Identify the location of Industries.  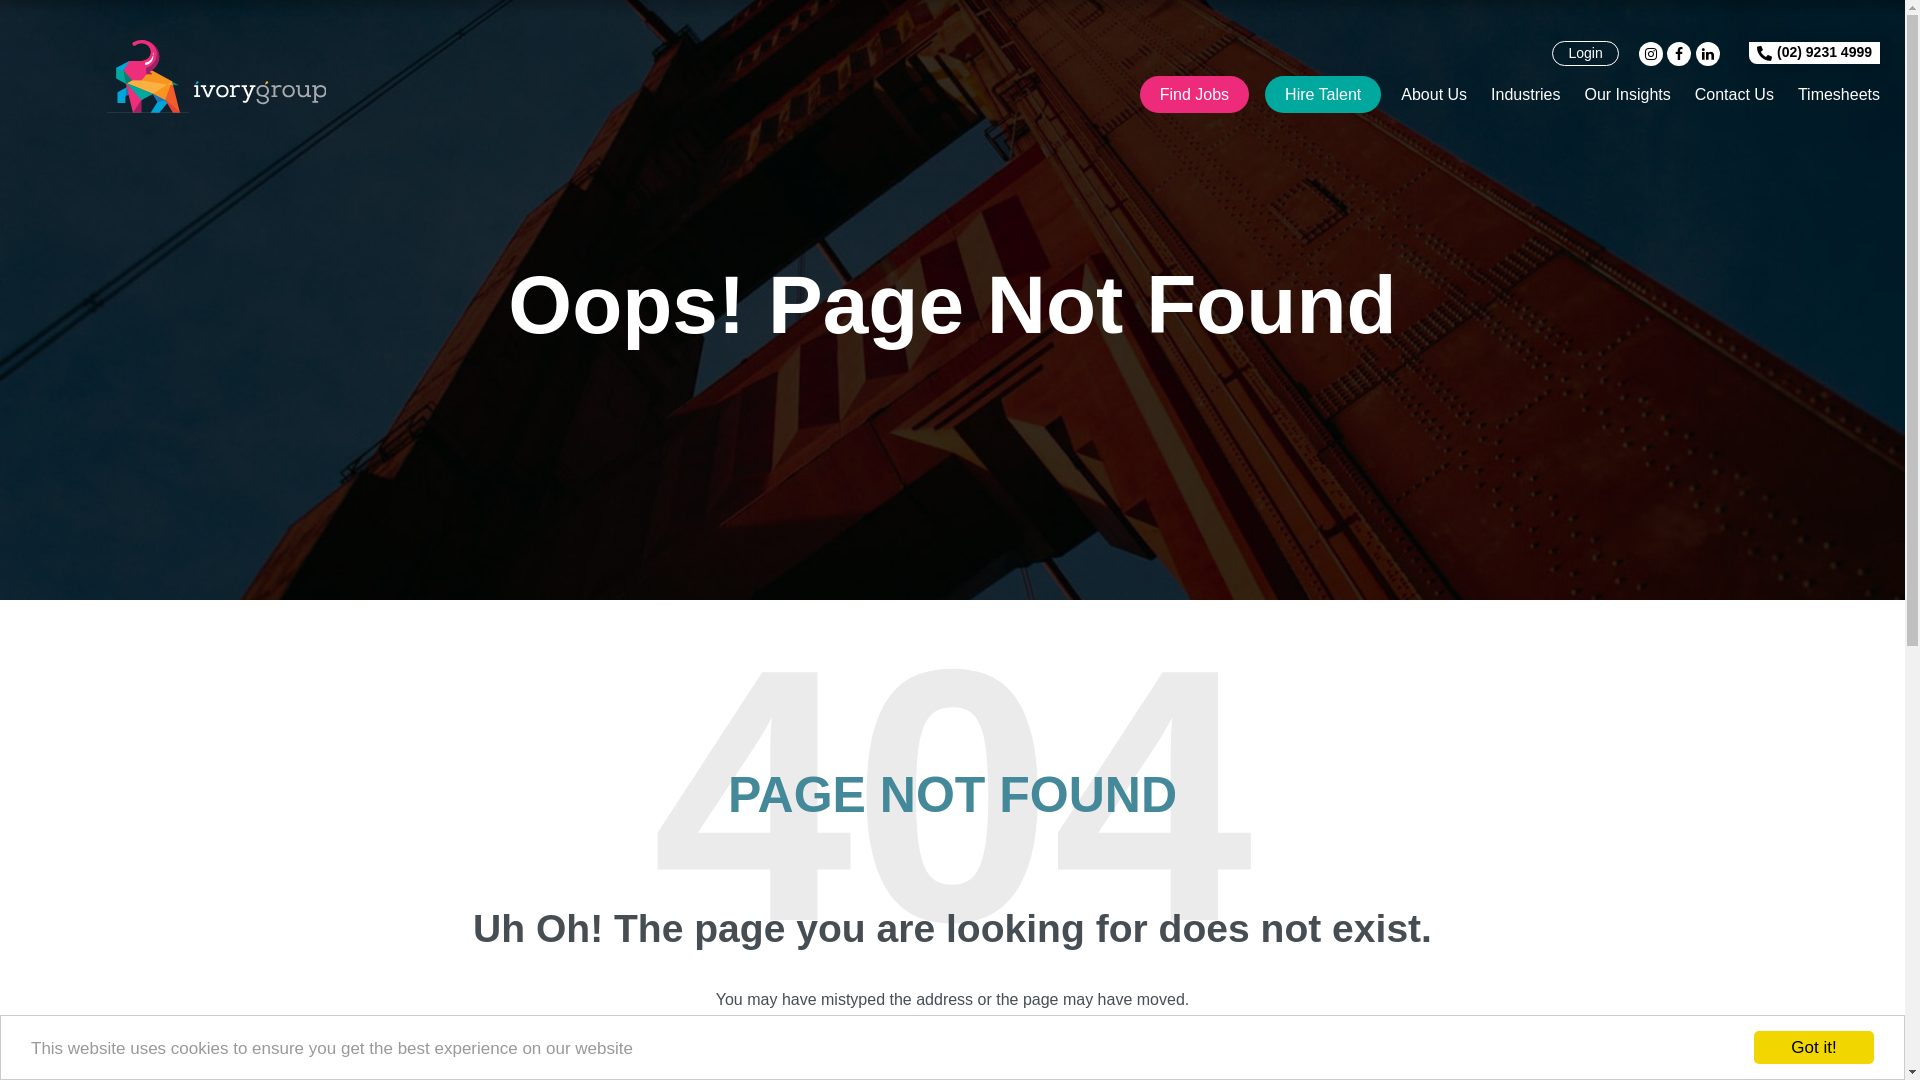
(1526, 94).